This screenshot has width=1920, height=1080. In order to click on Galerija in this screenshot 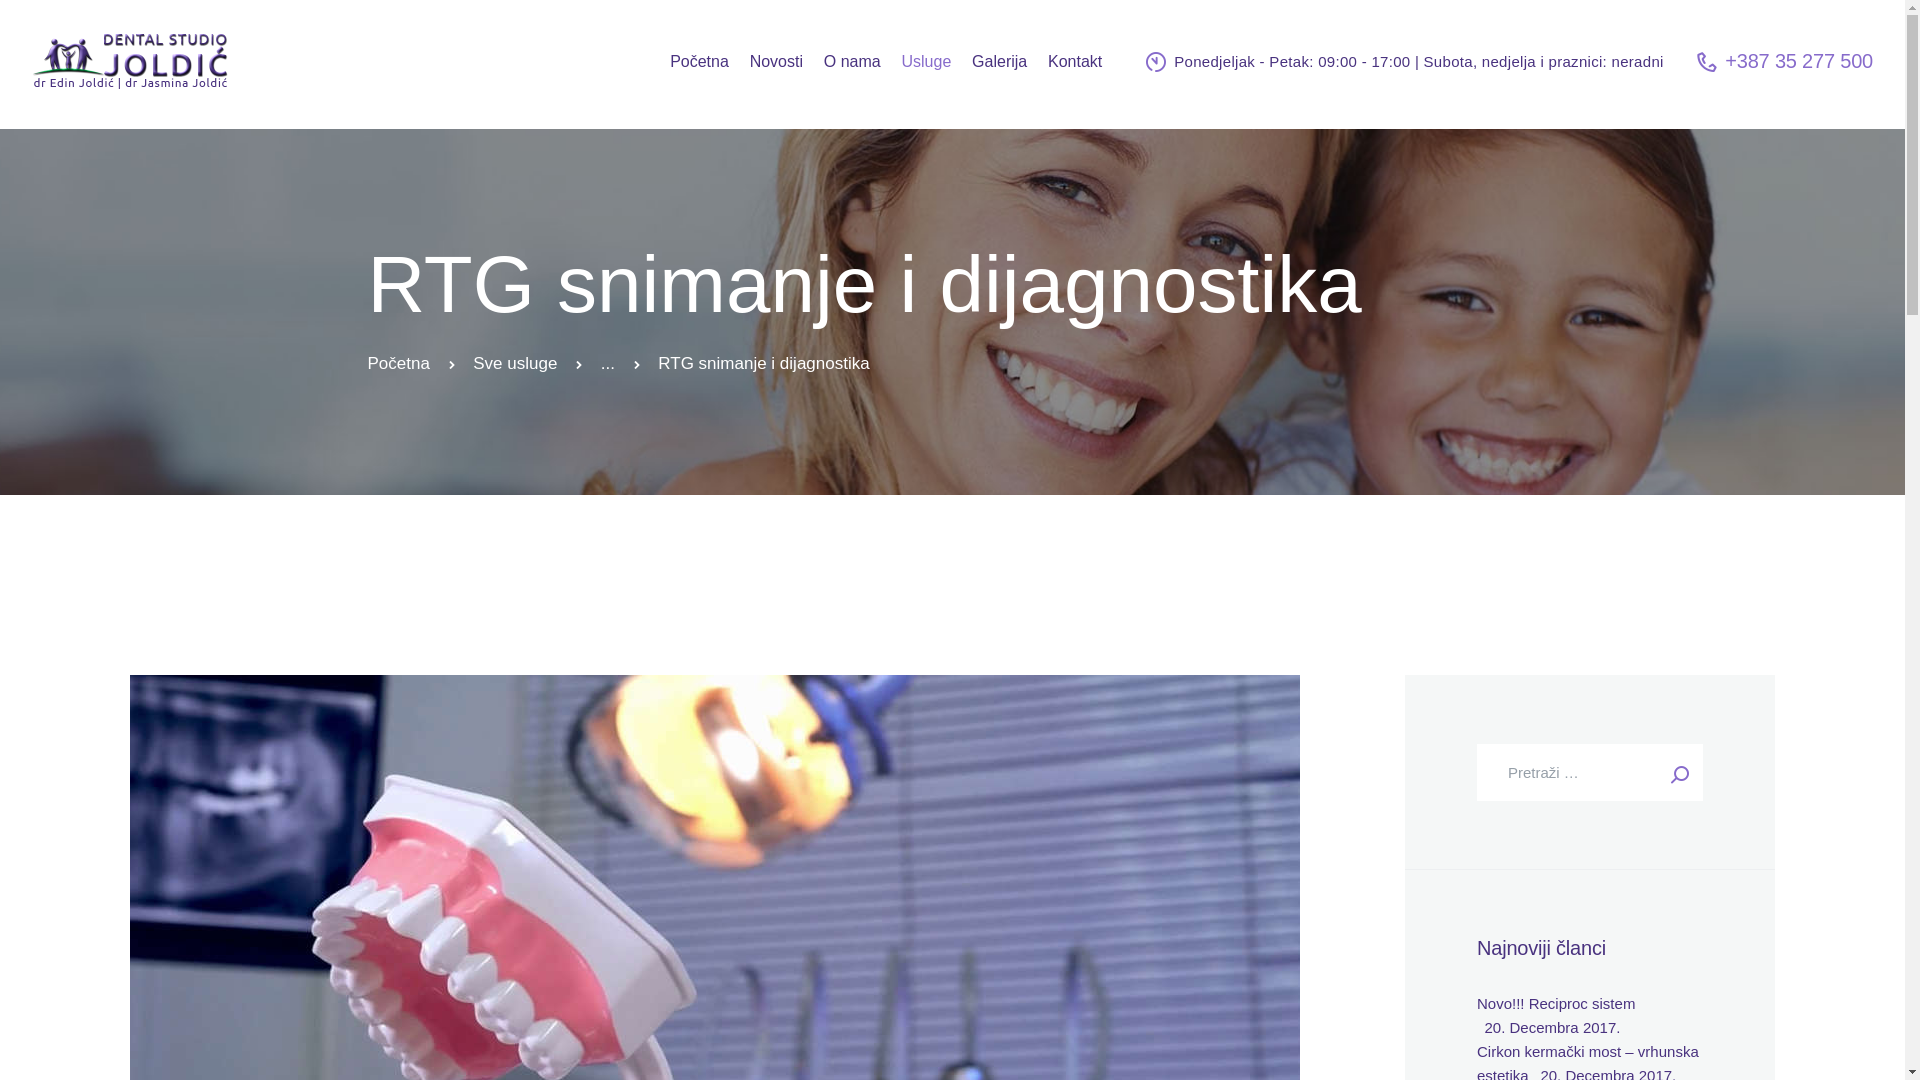, I will do `click(1000, 62)`.